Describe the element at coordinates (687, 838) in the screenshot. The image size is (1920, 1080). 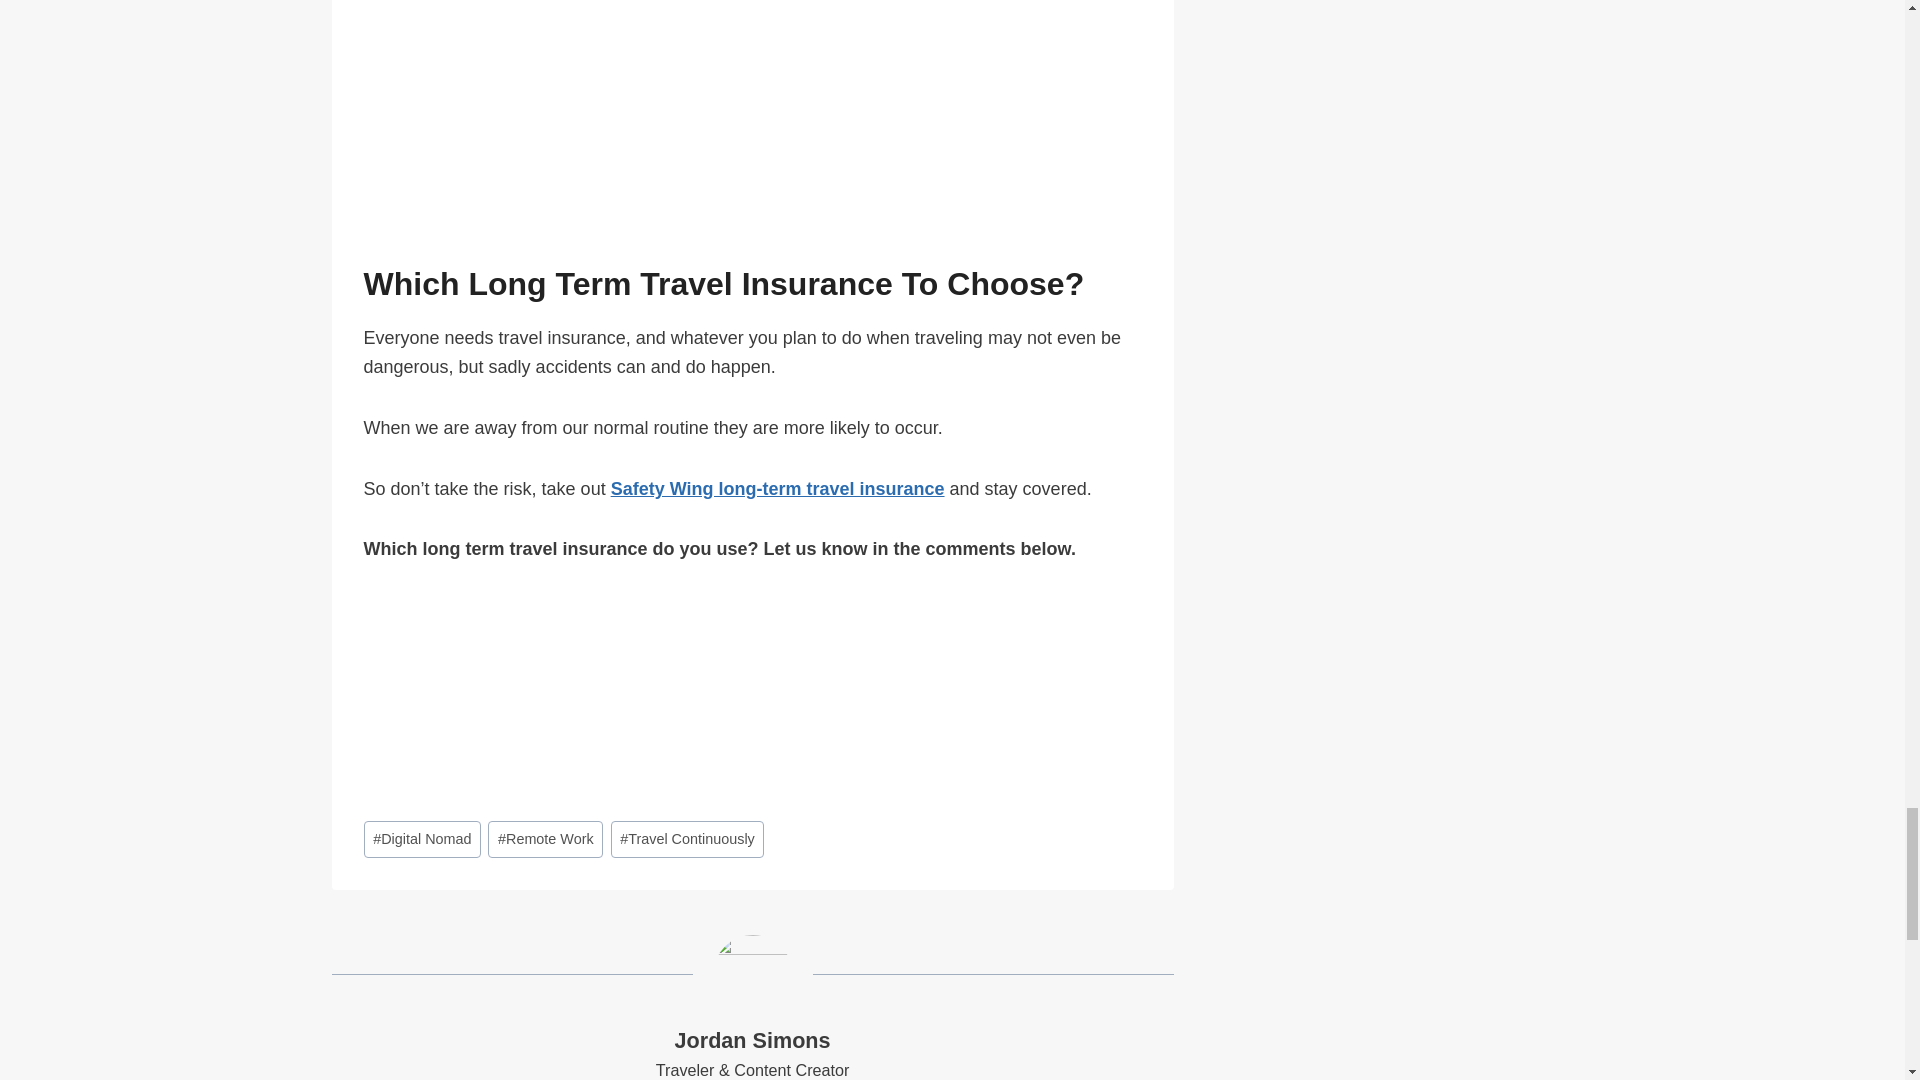
I see `Travel Continuously` at that location.